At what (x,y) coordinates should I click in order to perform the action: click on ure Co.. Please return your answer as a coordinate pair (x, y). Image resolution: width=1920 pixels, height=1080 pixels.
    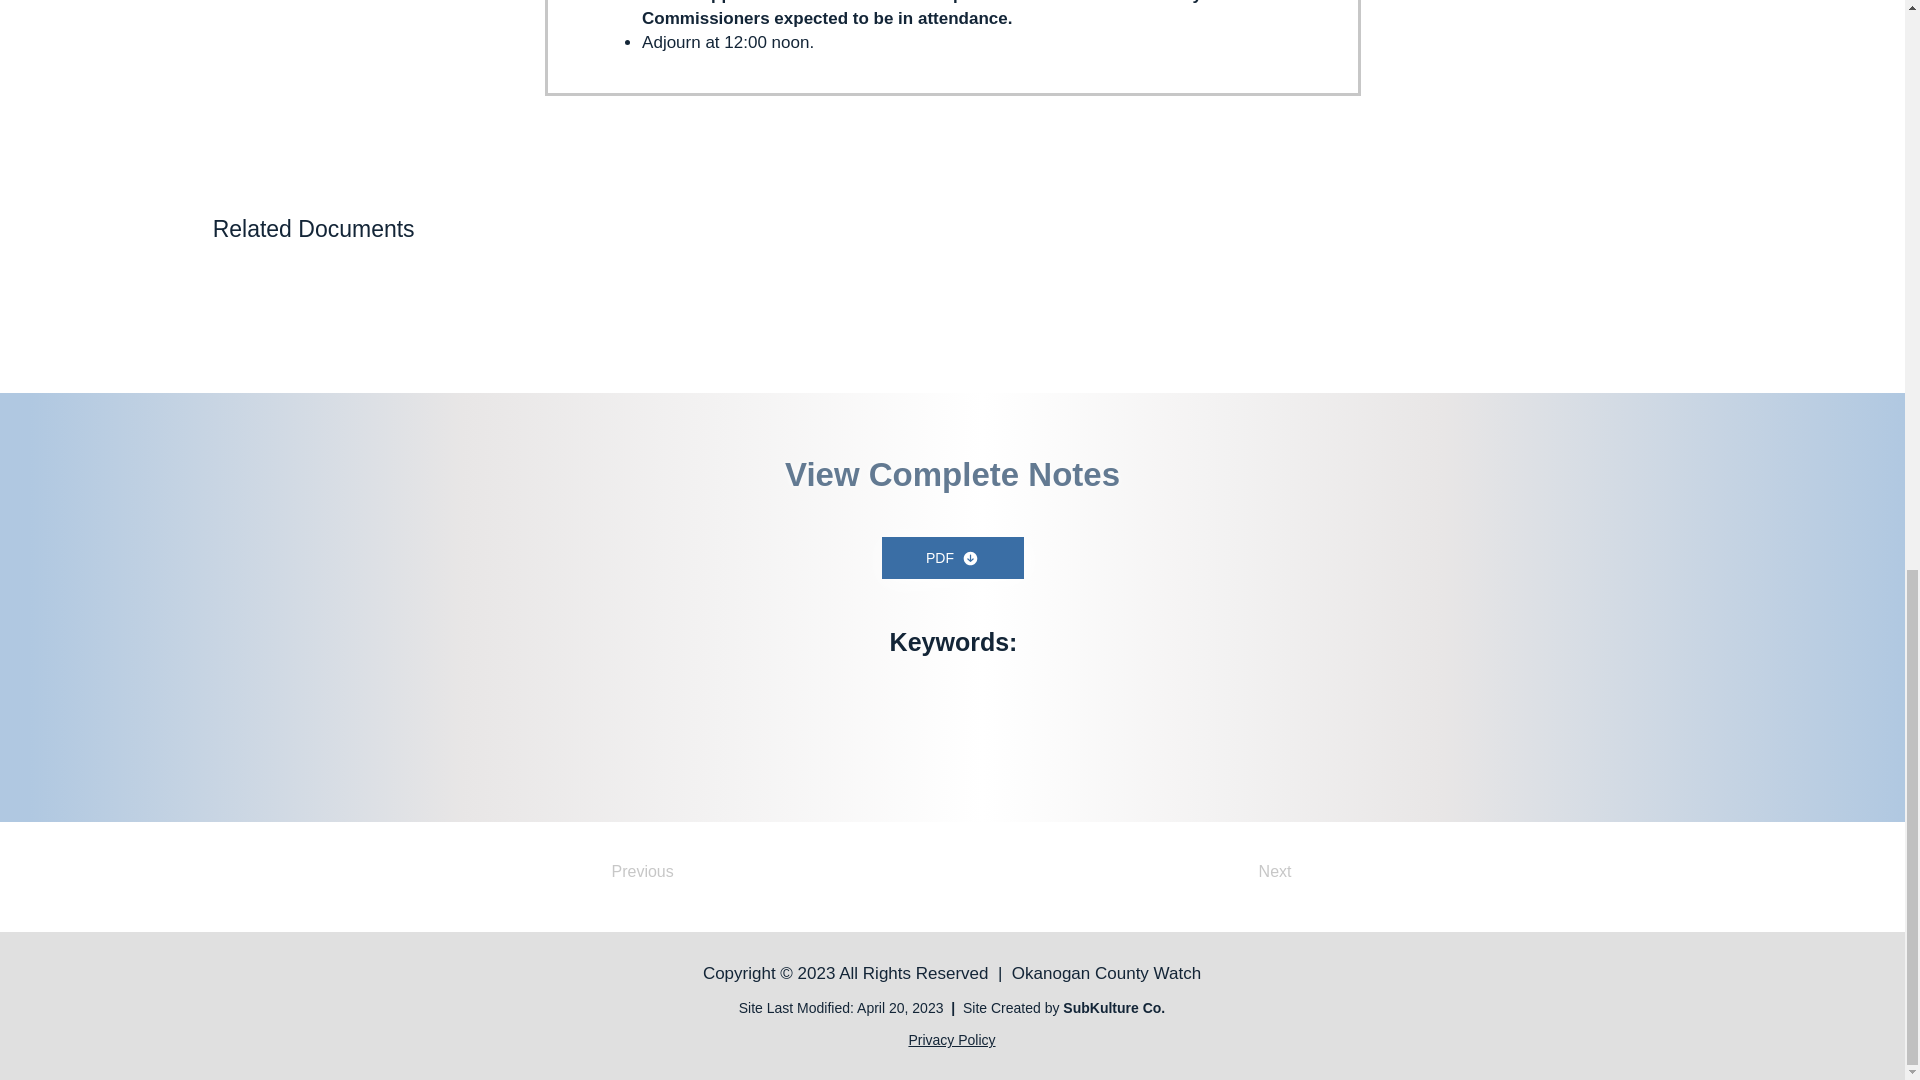
    Looking at the image, I should click on (1141, 1008).